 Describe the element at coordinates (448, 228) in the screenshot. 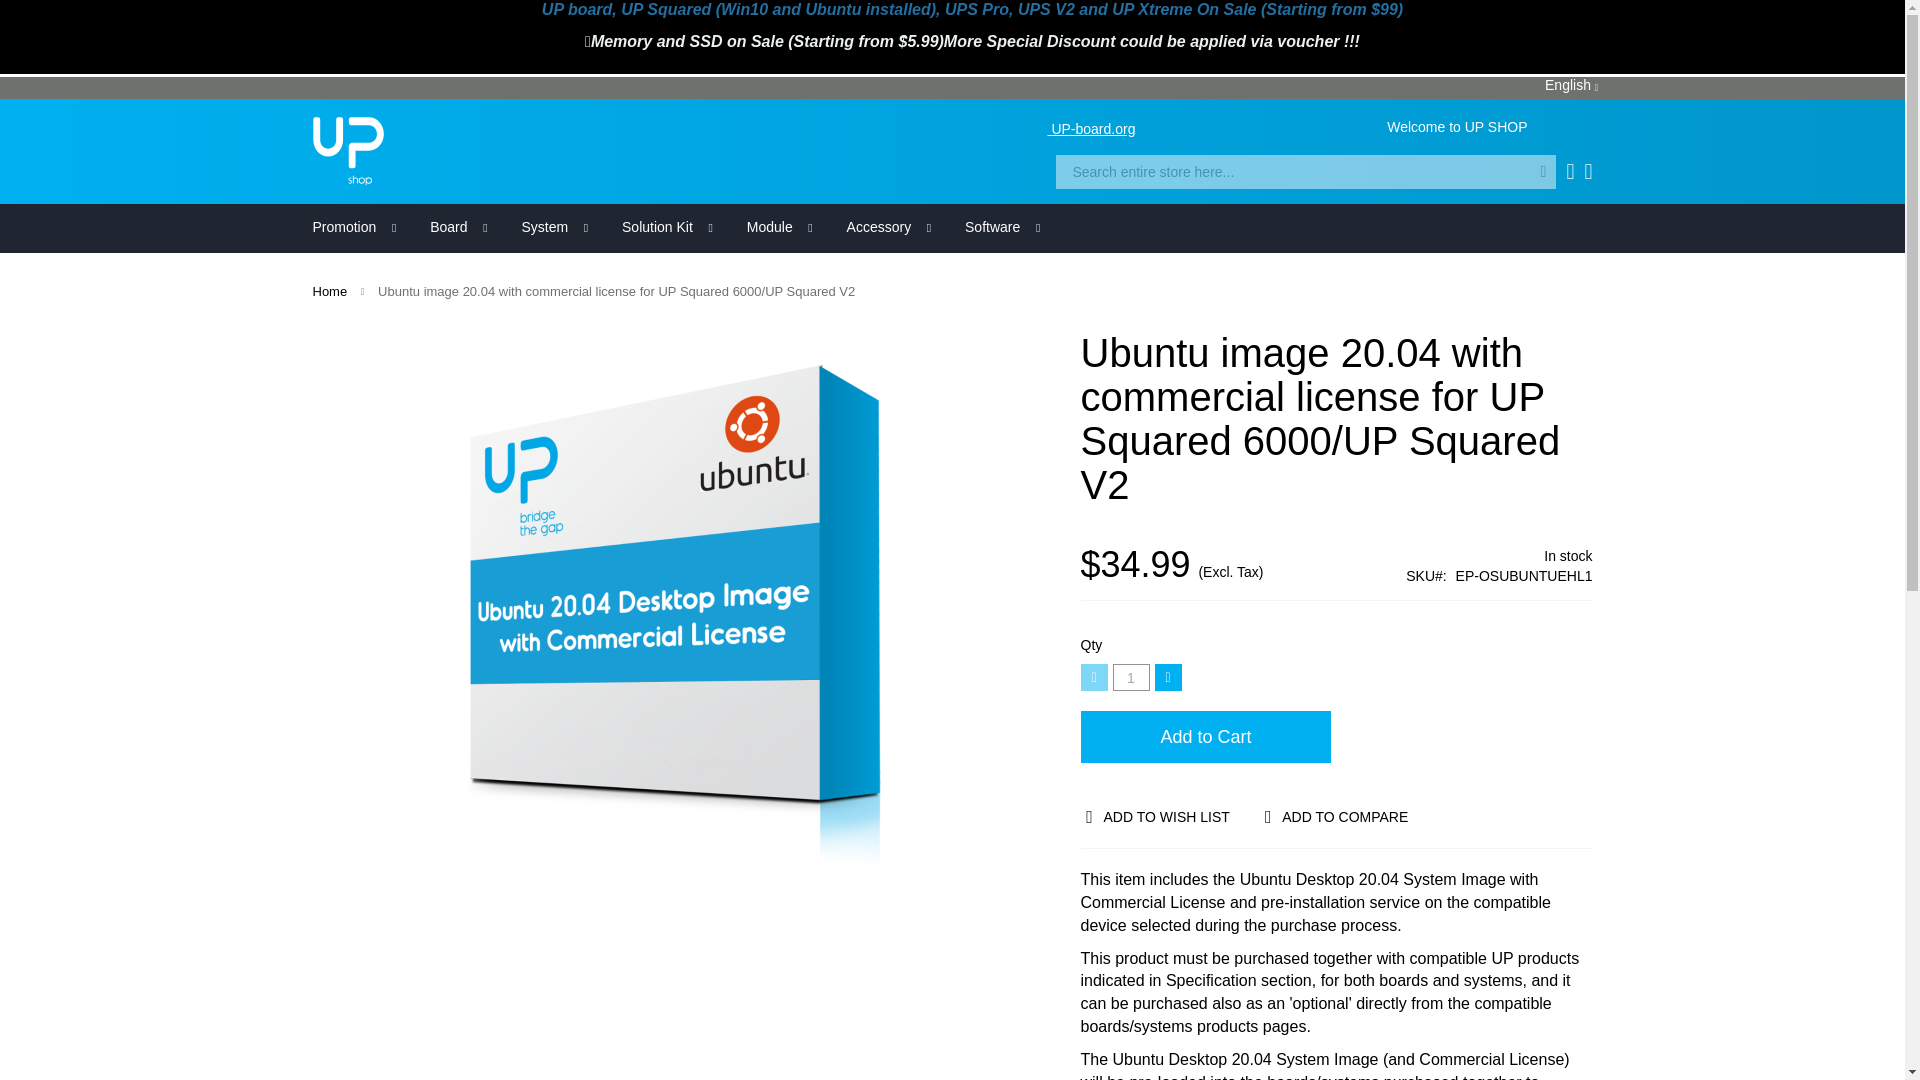

I see `Board` at that location.